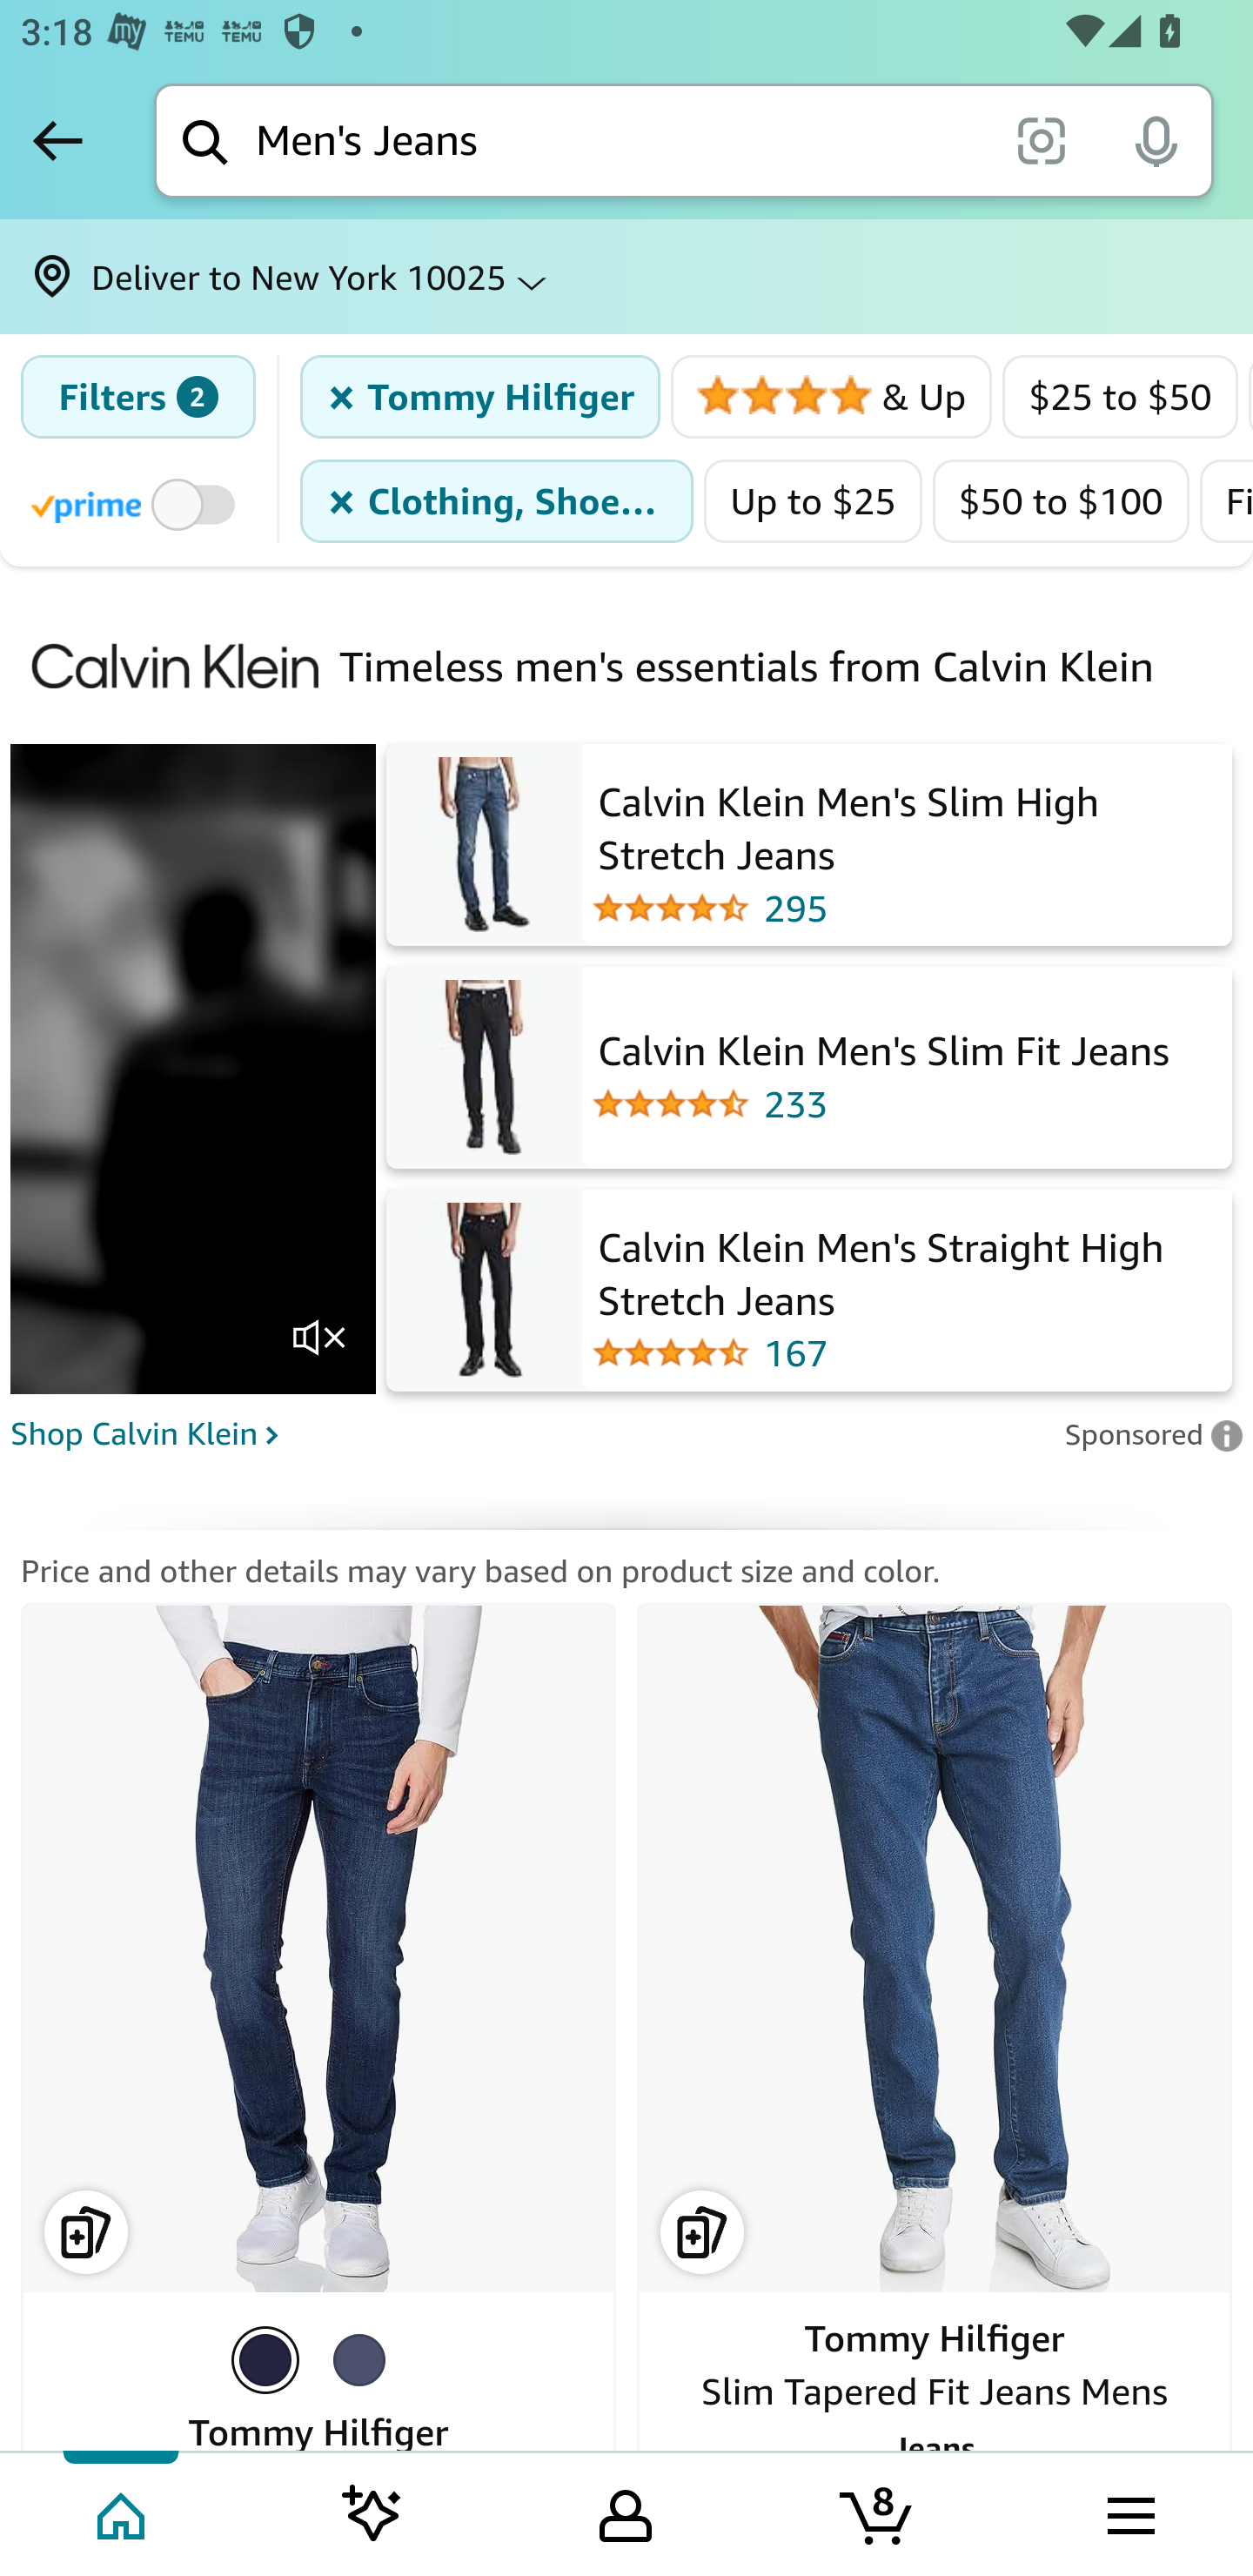 The width and height of the screenshot is (1253, 2576). What do you see at coordinates (271, 2358) in the screenshot?
I see `Blue` at bounding box center [271, 2358].